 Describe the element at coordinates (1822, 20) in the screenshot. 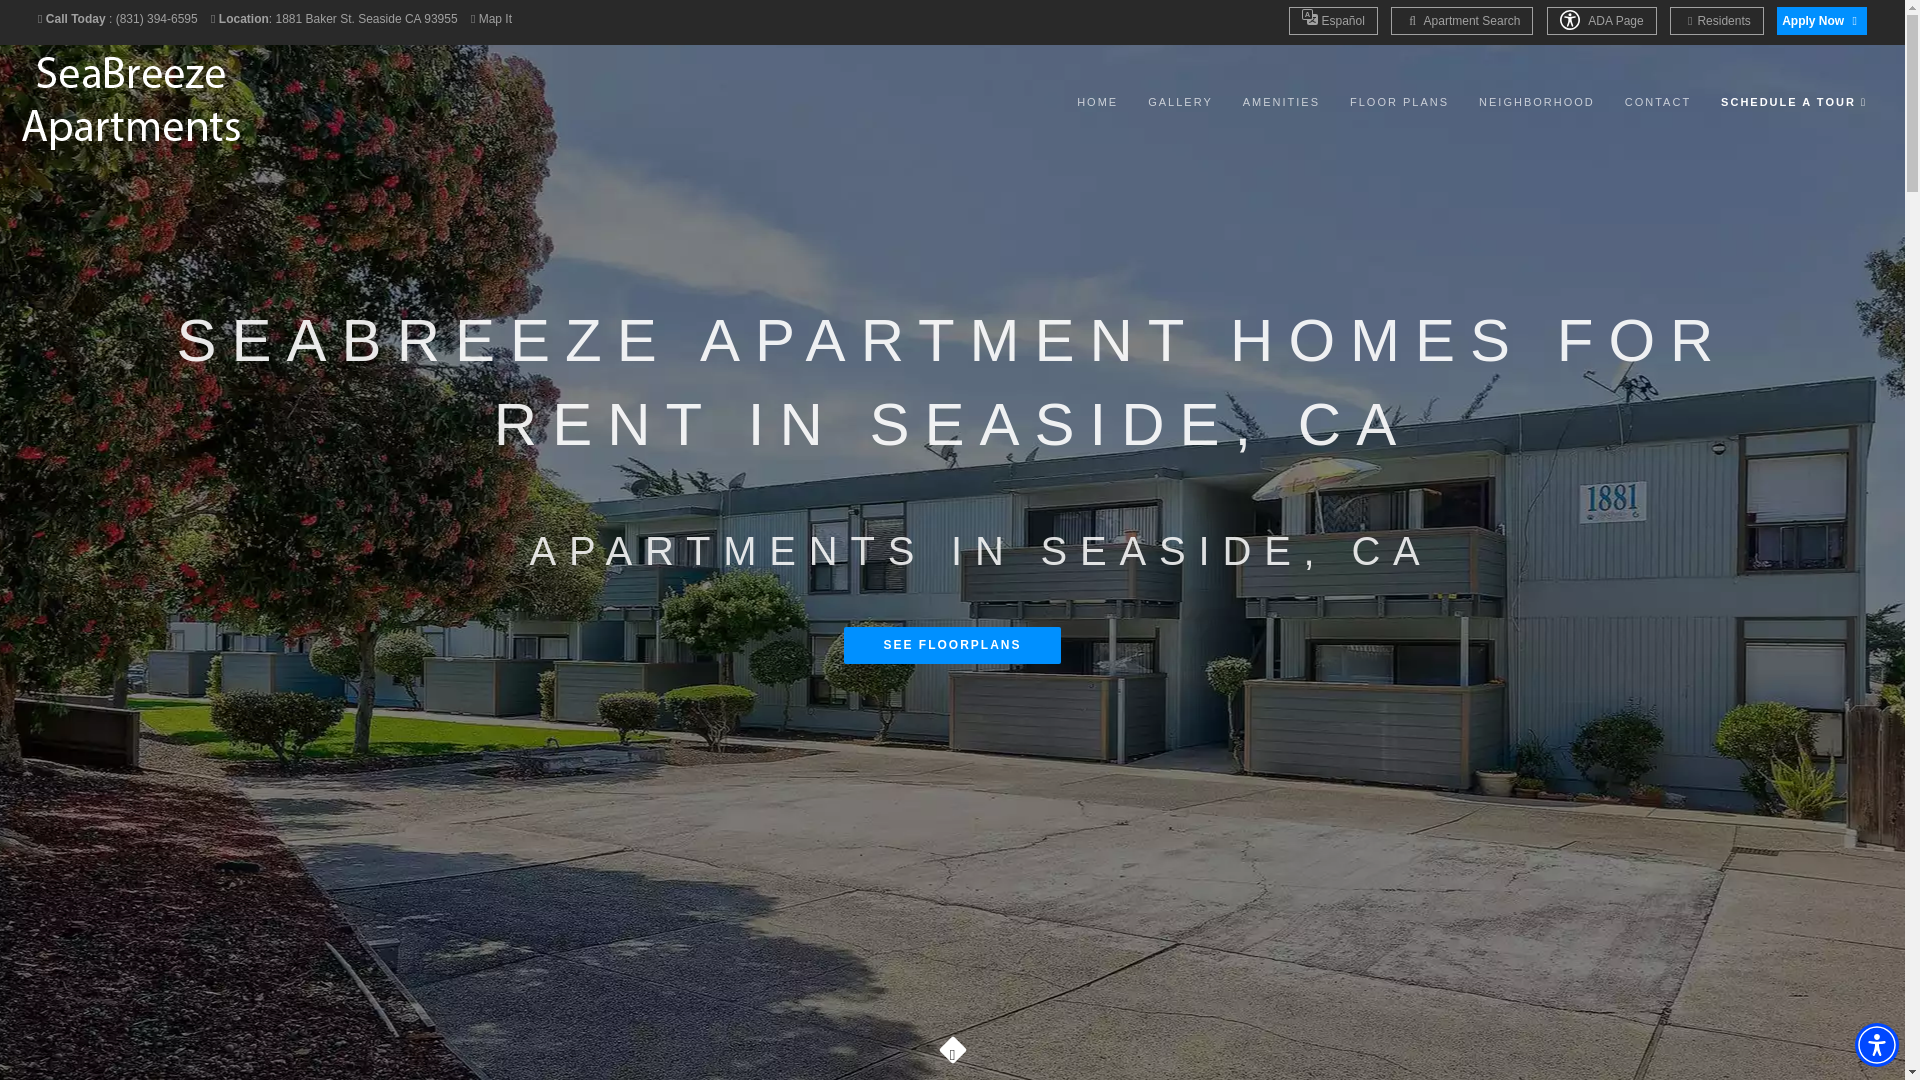

I see `Apply Now` at that location.